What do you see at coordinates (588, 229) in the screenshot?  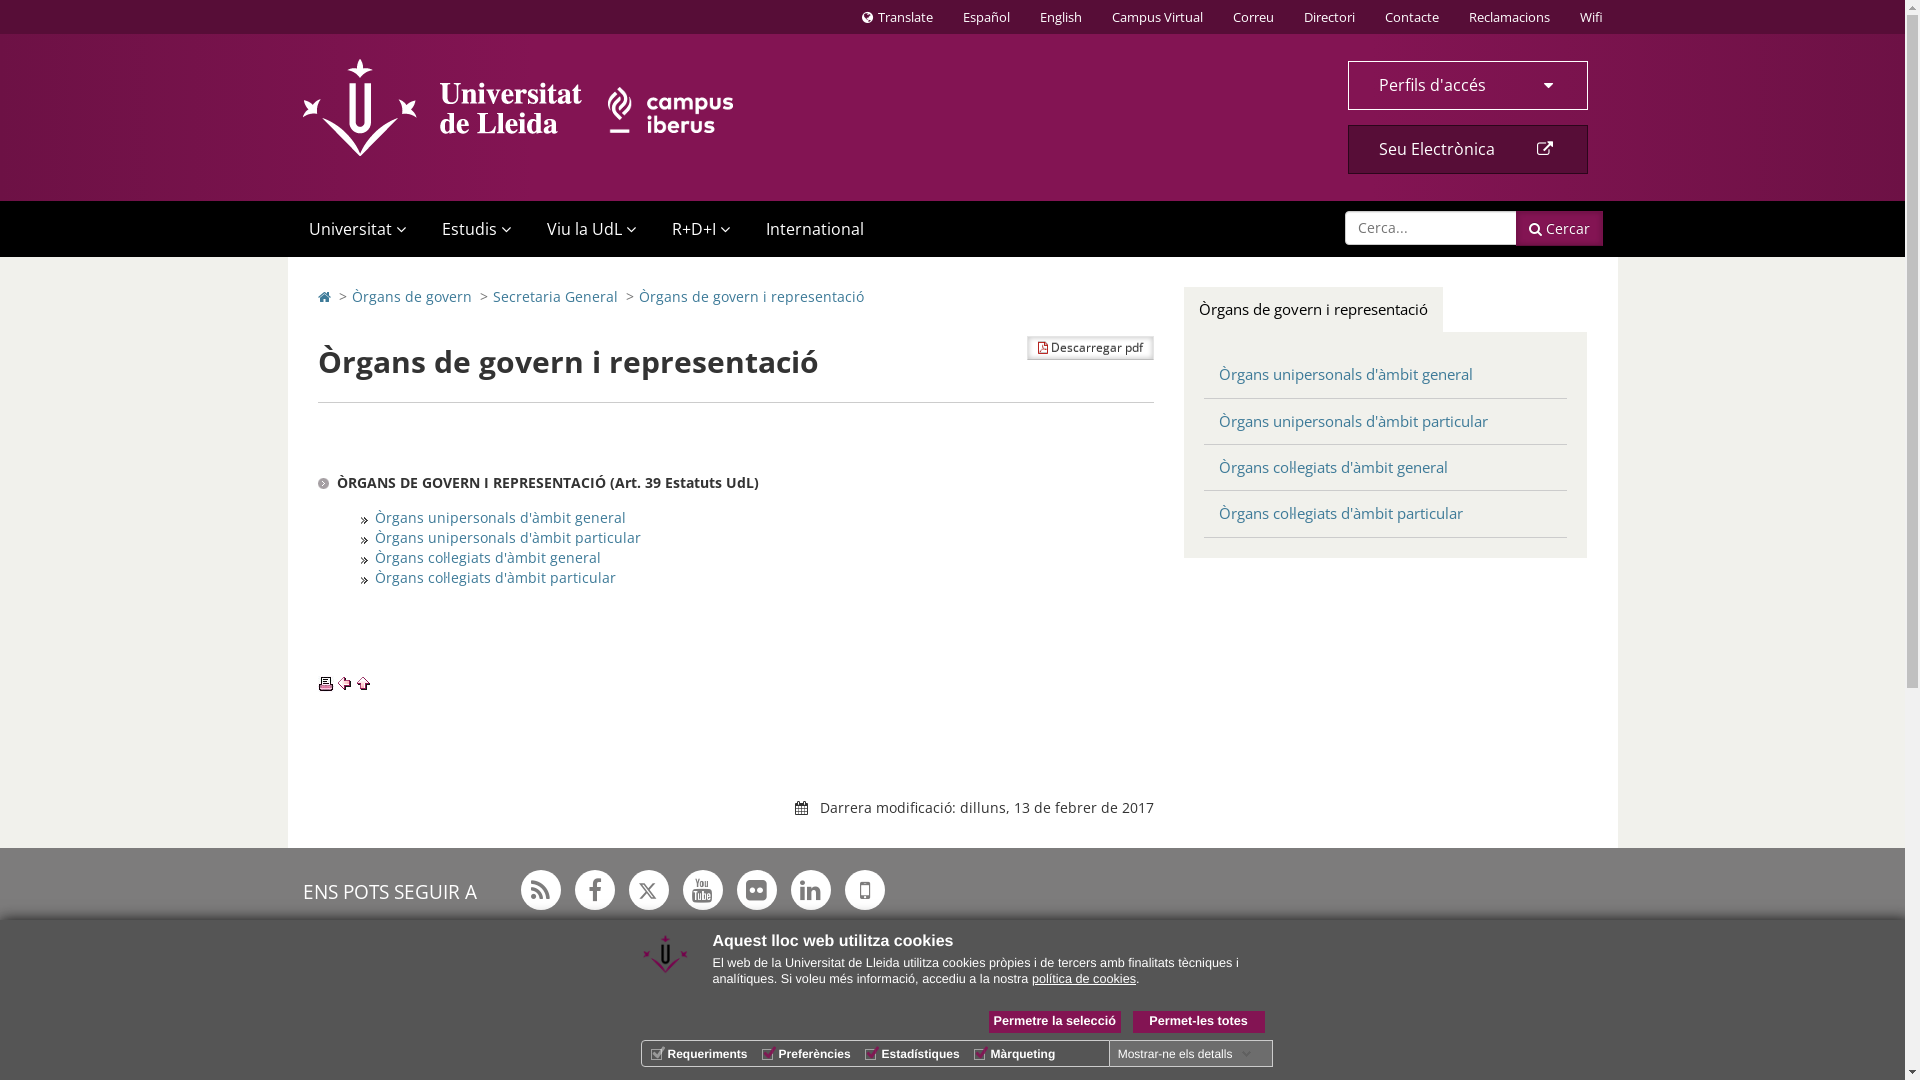 I see `Viu la UdL
  ` at bounding box center [588, 229].